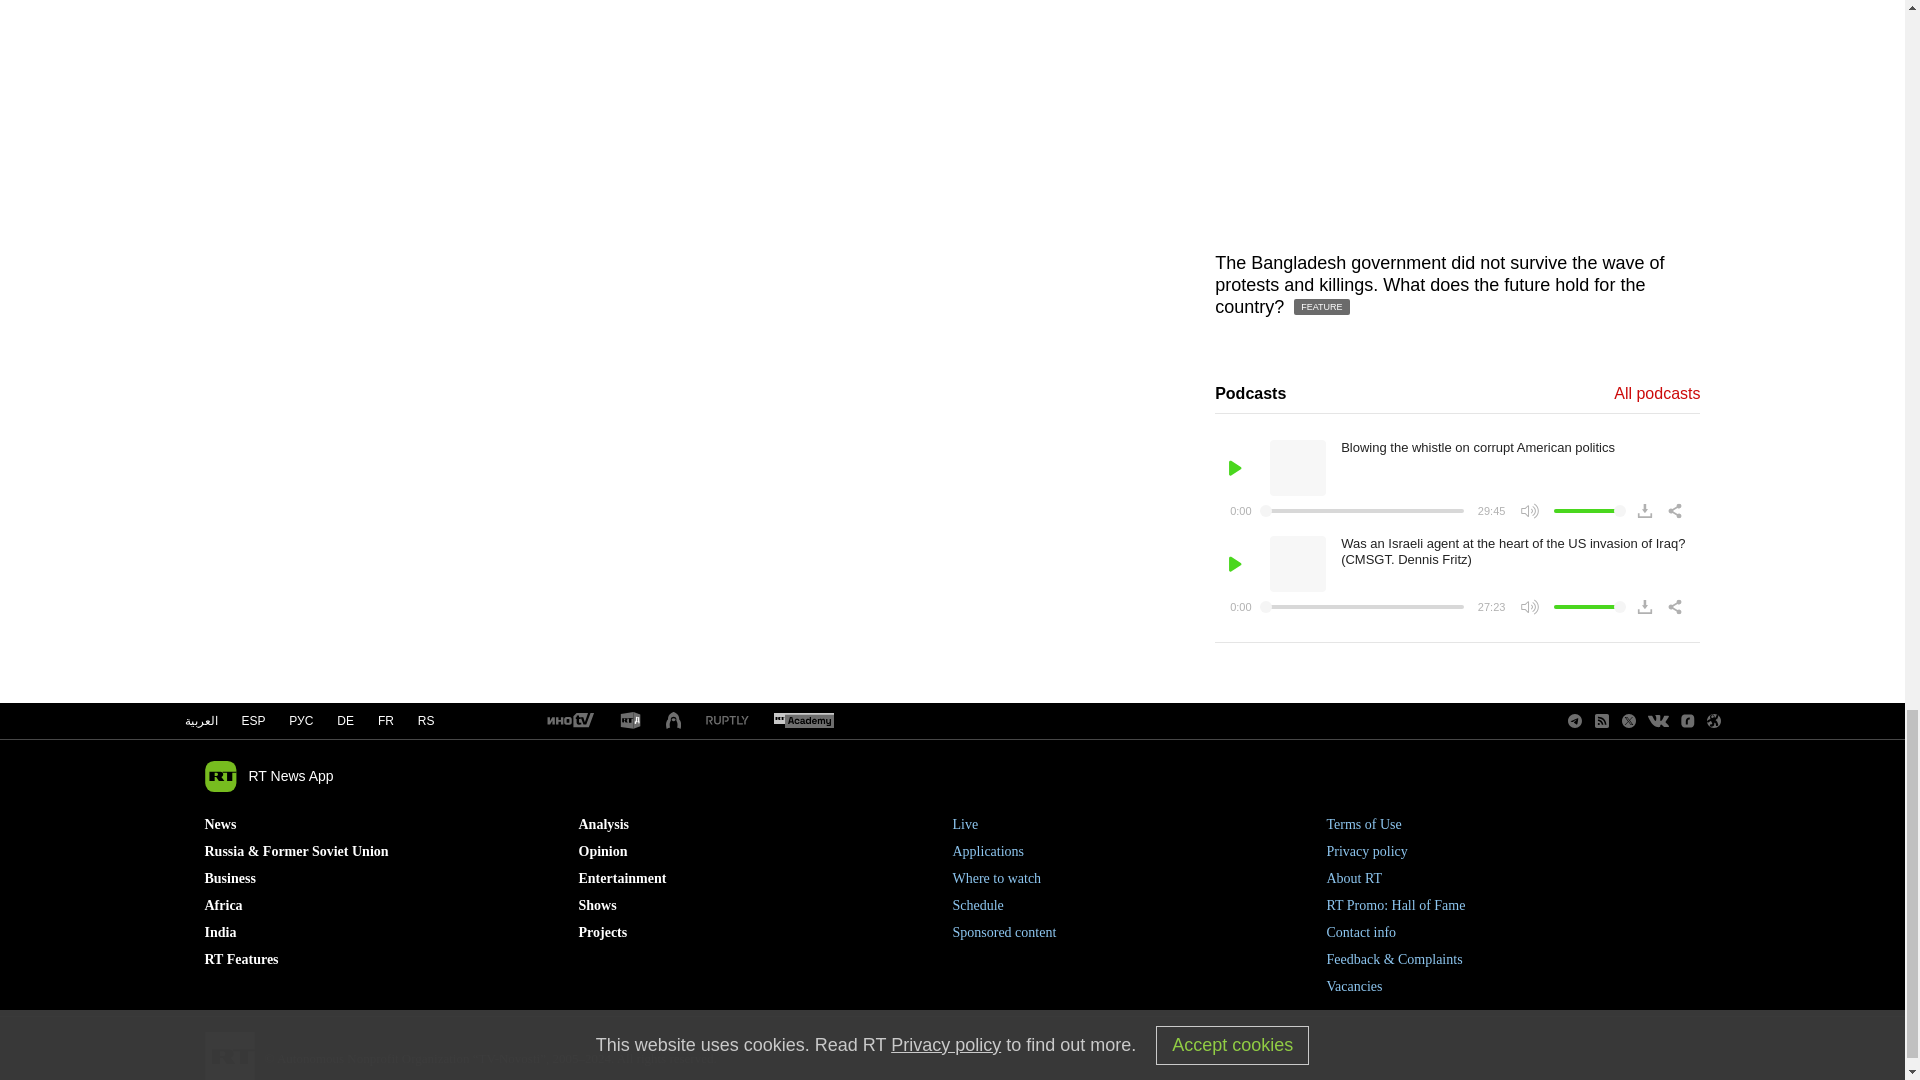 The width and height of the screenshot is (1920, 1080). What do you see at coordinates (630, 721) in the screenshot?
I see `RT ` at bounding box center [630, 721].